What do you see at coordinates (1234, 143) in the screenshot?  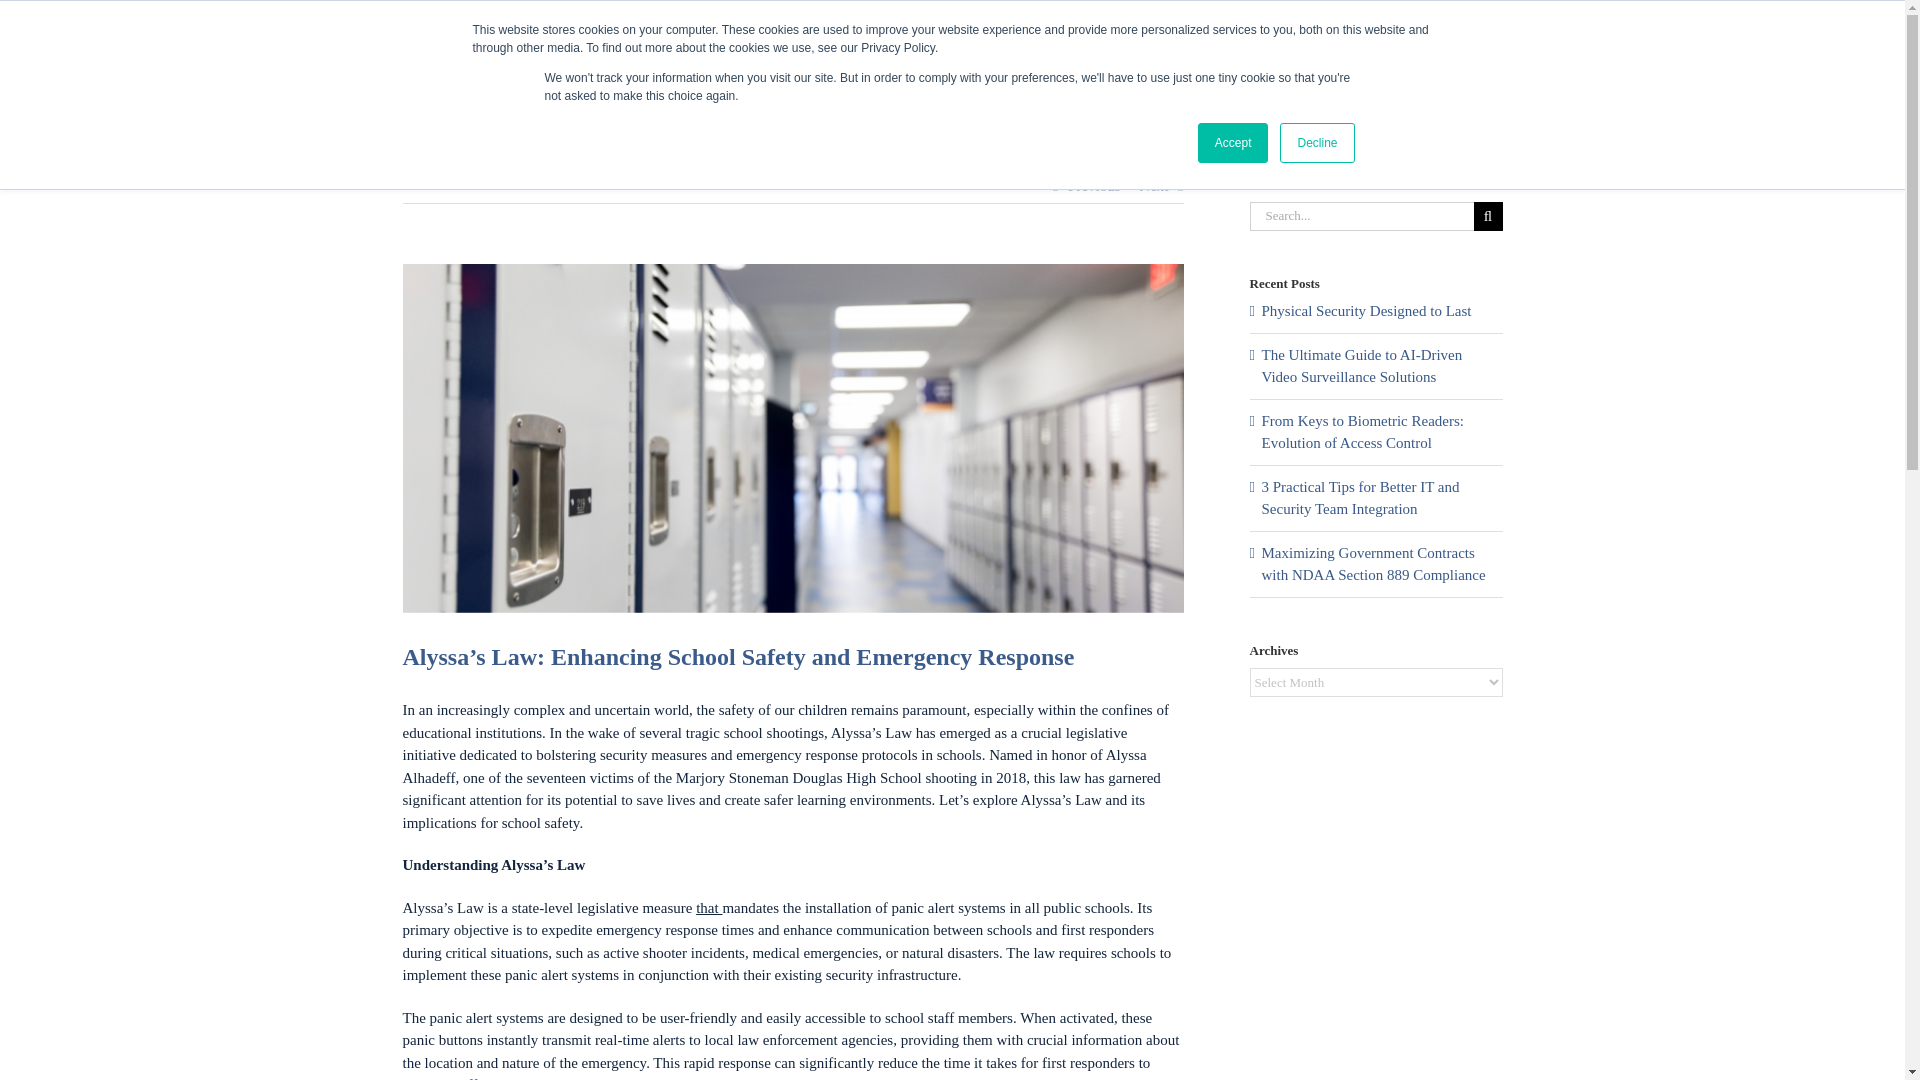 I see `Accept` at bounding box center [1234, 143].